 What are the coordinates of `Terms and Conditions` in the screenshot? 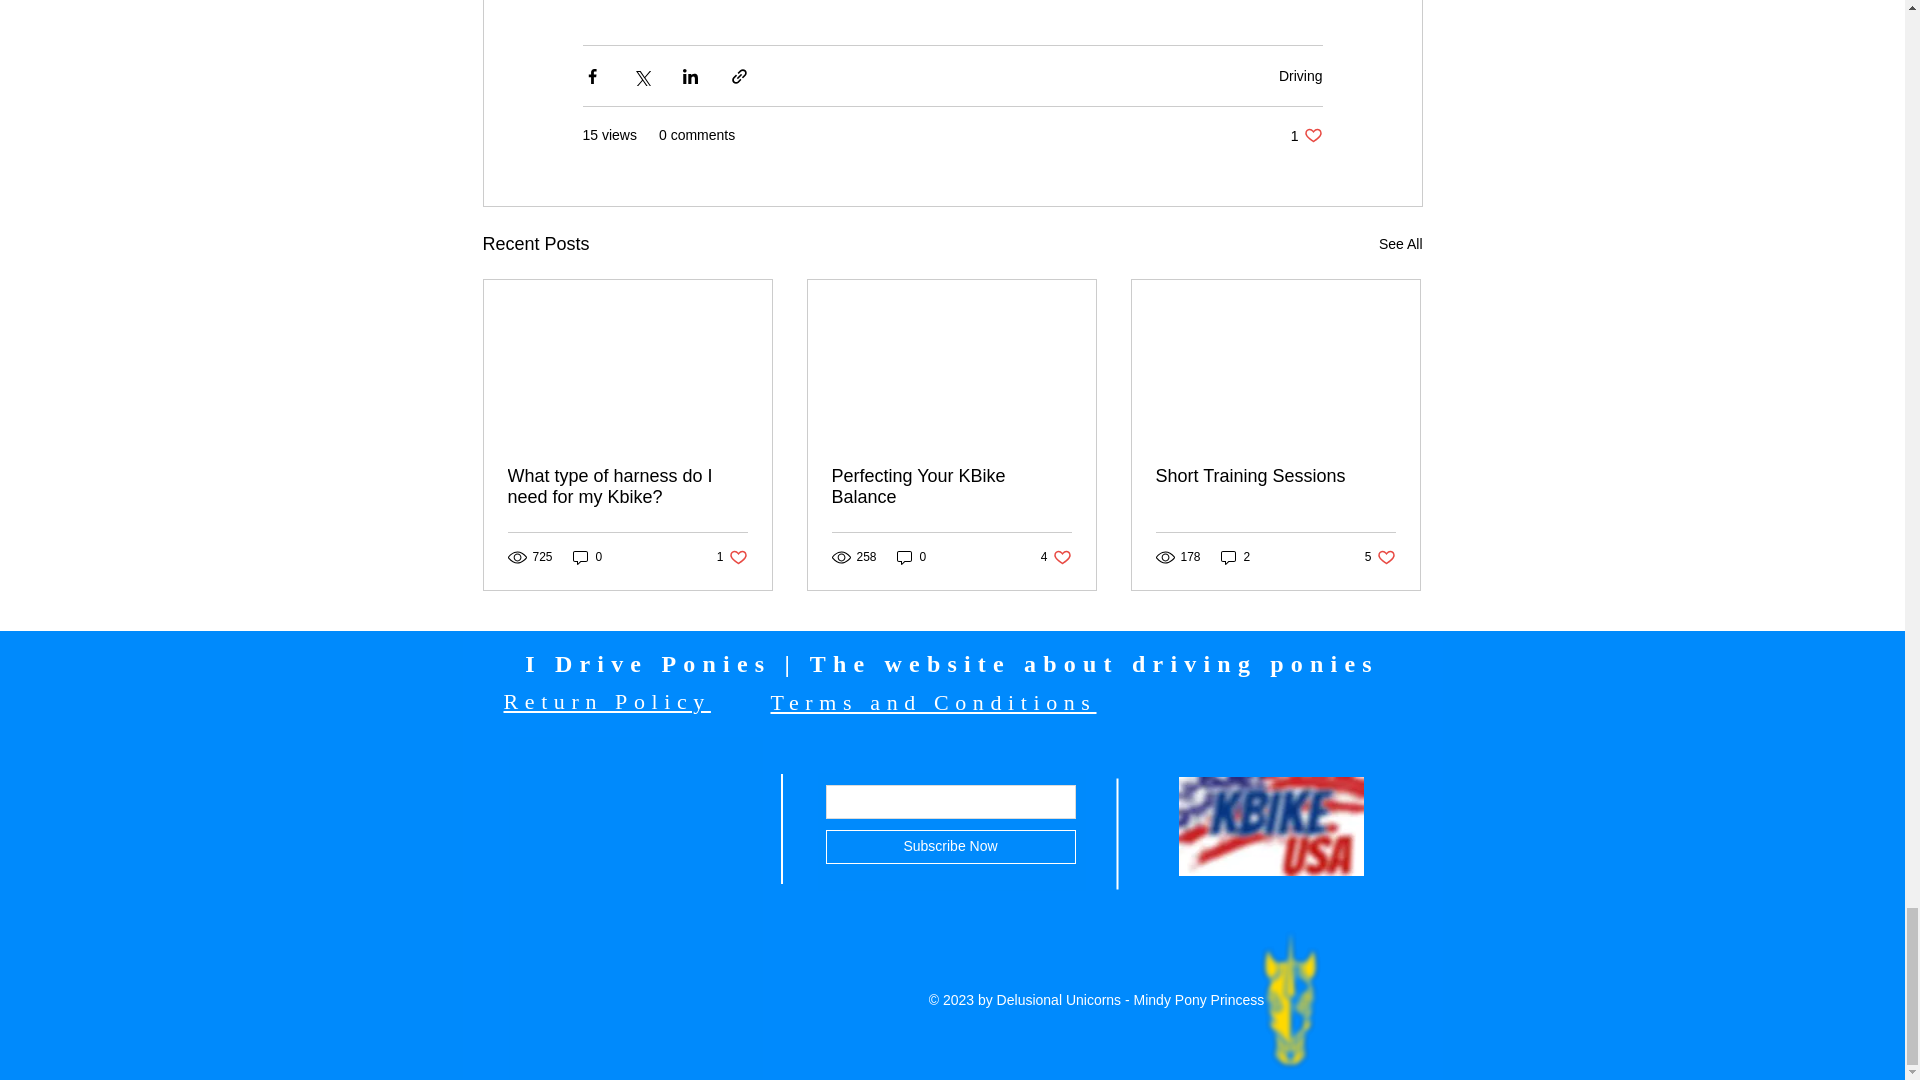 It's located at (1380, 557).